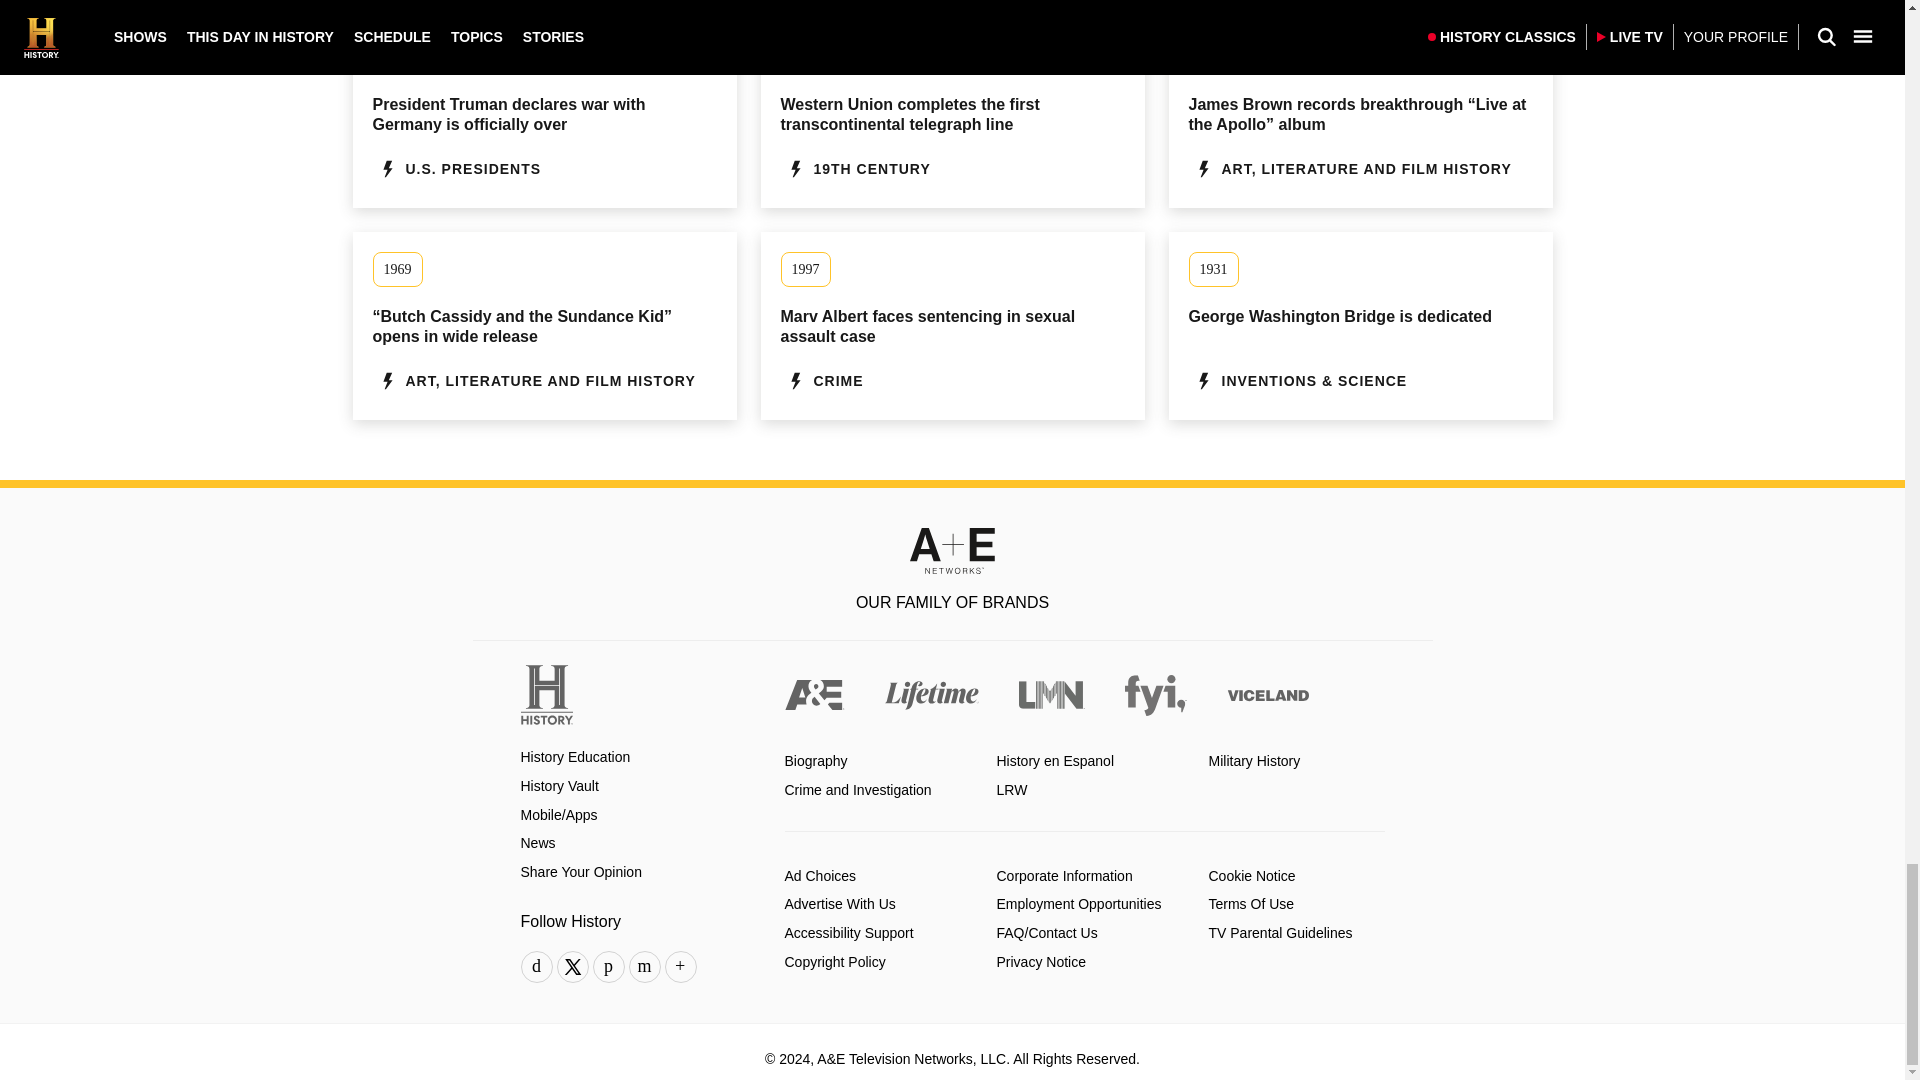  What do you see at coordinates (814, 761) in the screenshot?
I see `Visit Biography` at bounding box center [814, 761].